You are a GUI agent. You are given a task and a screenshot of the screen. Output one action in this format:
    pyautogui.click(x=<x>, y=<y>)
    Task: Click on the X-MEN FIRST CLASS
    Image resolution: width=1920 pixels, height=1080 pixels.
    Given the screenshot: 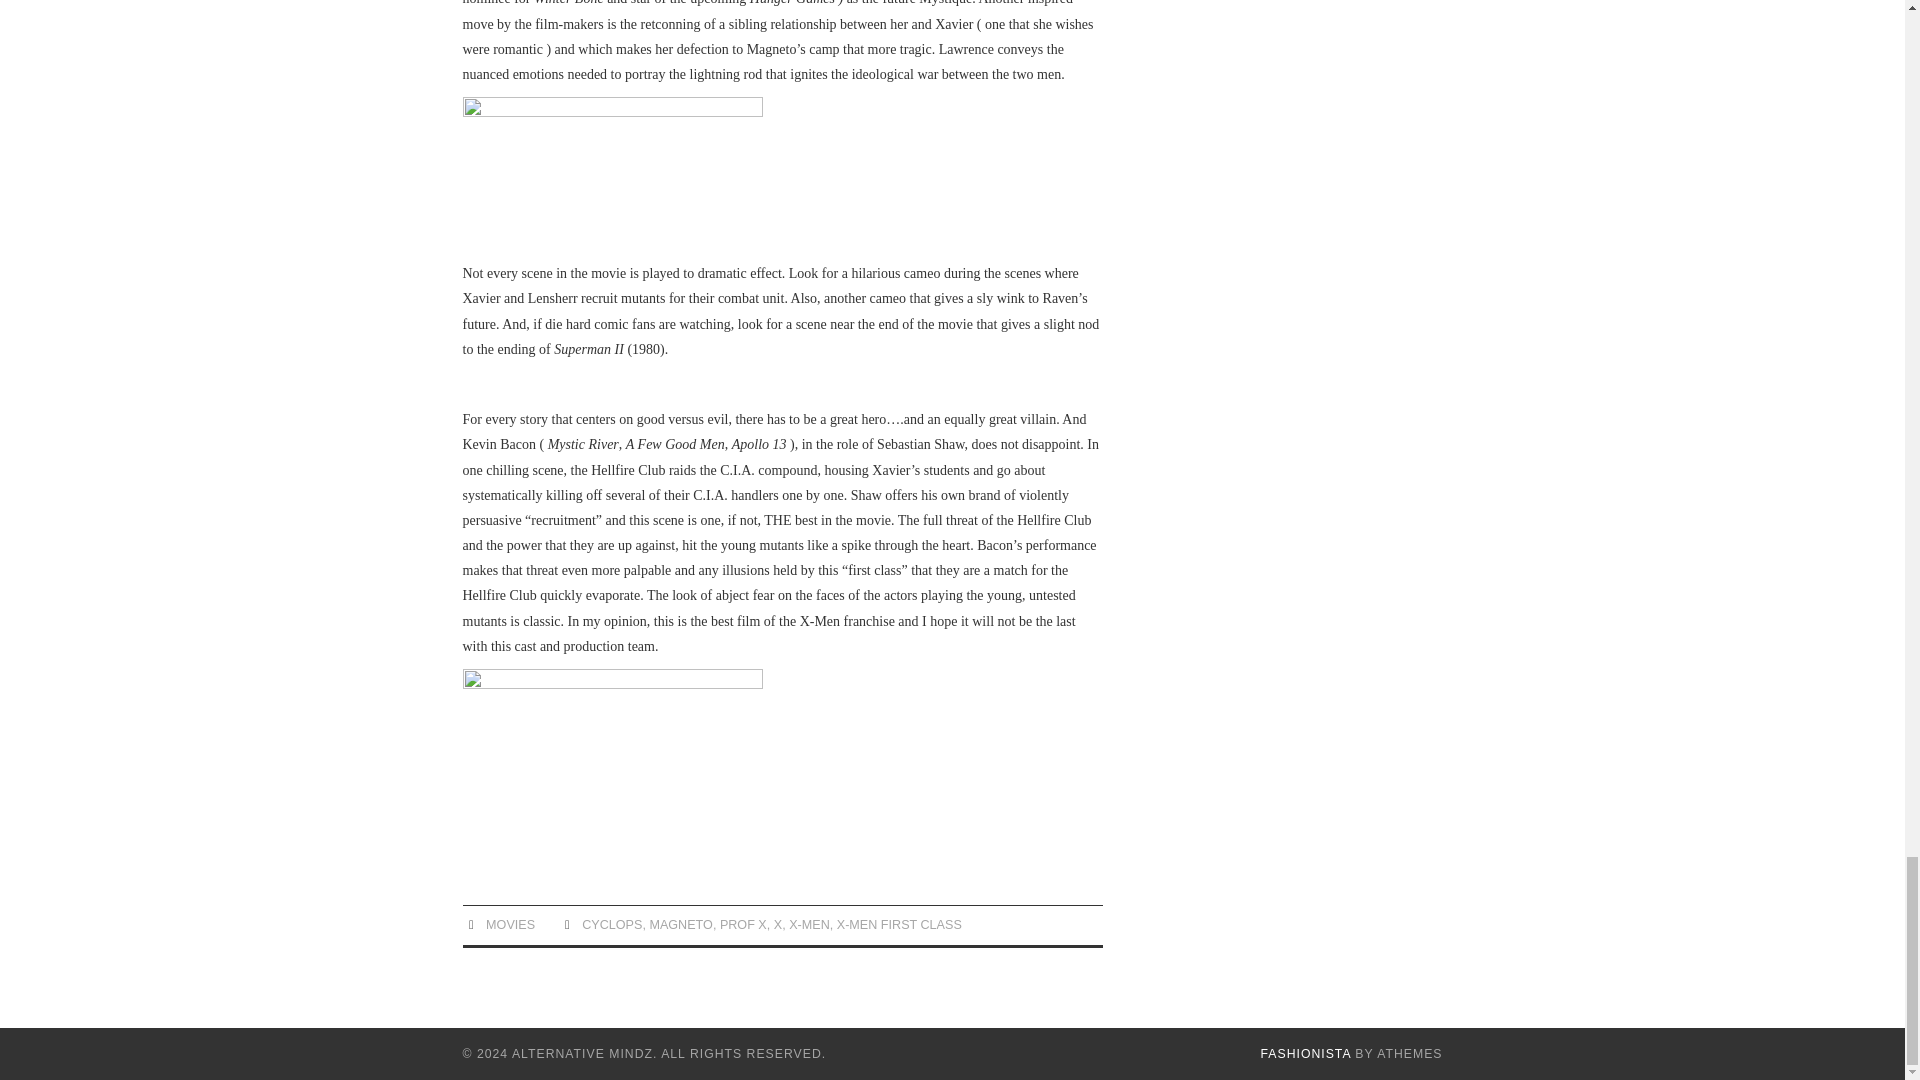 What is the action you would take?
    pyautogui.click(x=899, y=925)
    